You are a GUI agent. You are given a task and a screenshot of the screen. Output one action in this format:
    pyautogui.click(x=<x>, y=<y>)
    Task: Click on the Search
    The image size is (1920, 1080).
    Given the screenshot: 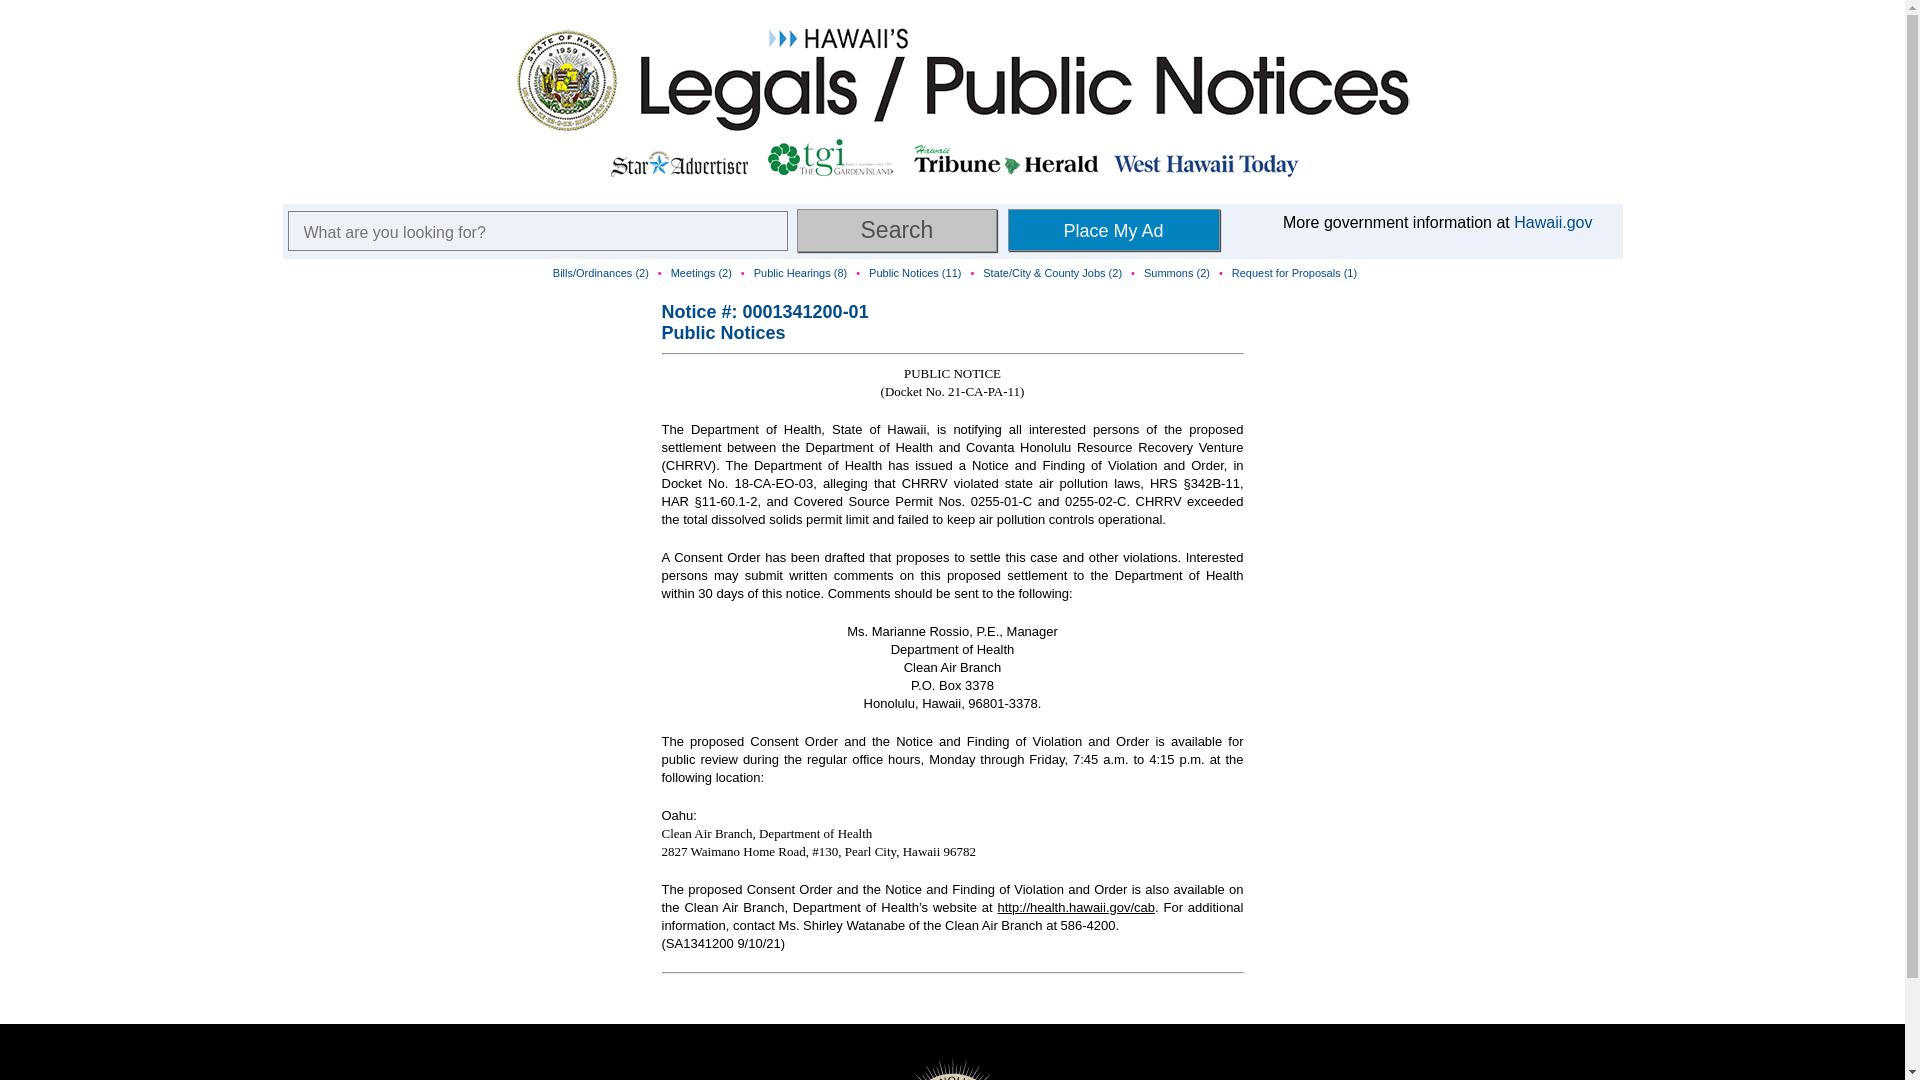 What is the action you would take?
    pyautogui.click(x=896, y=230)
    